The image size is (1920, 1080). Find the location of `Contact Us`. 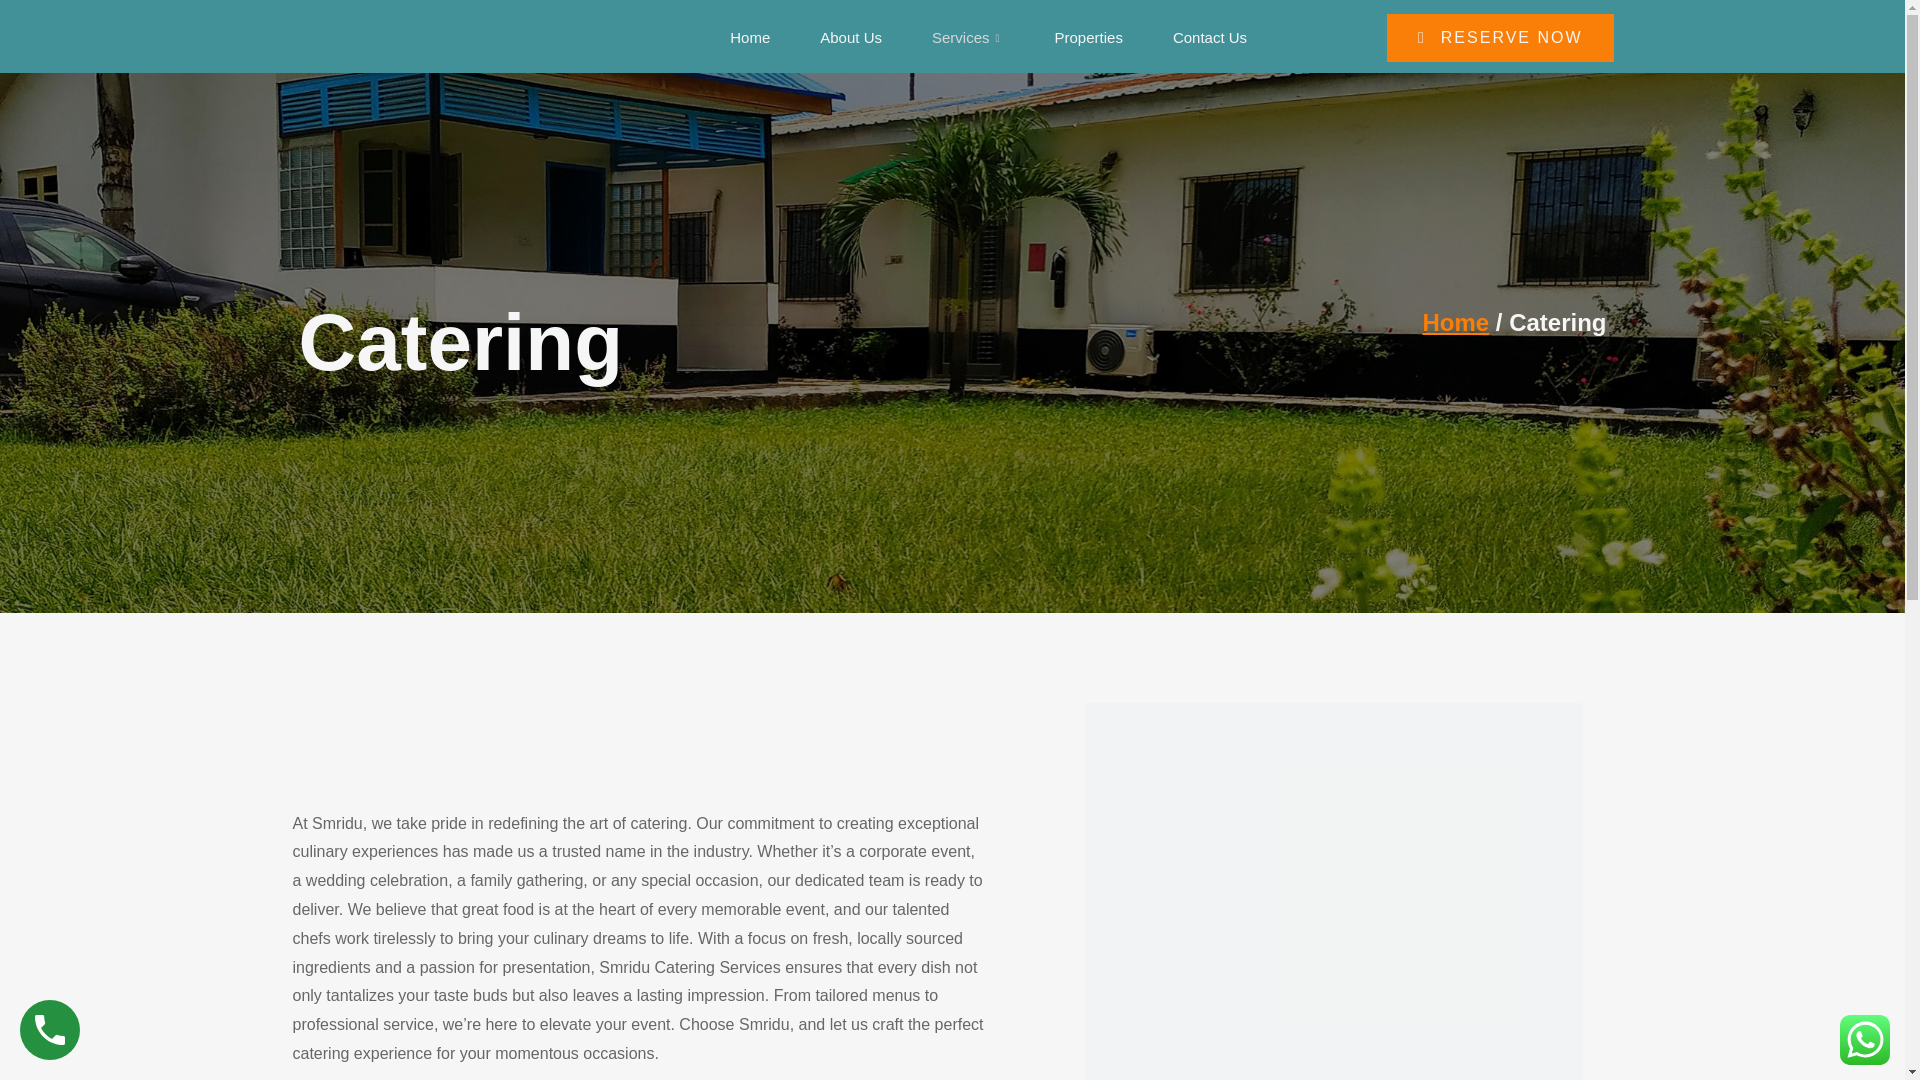

Contact Us is located at coordinates (1210, 38).